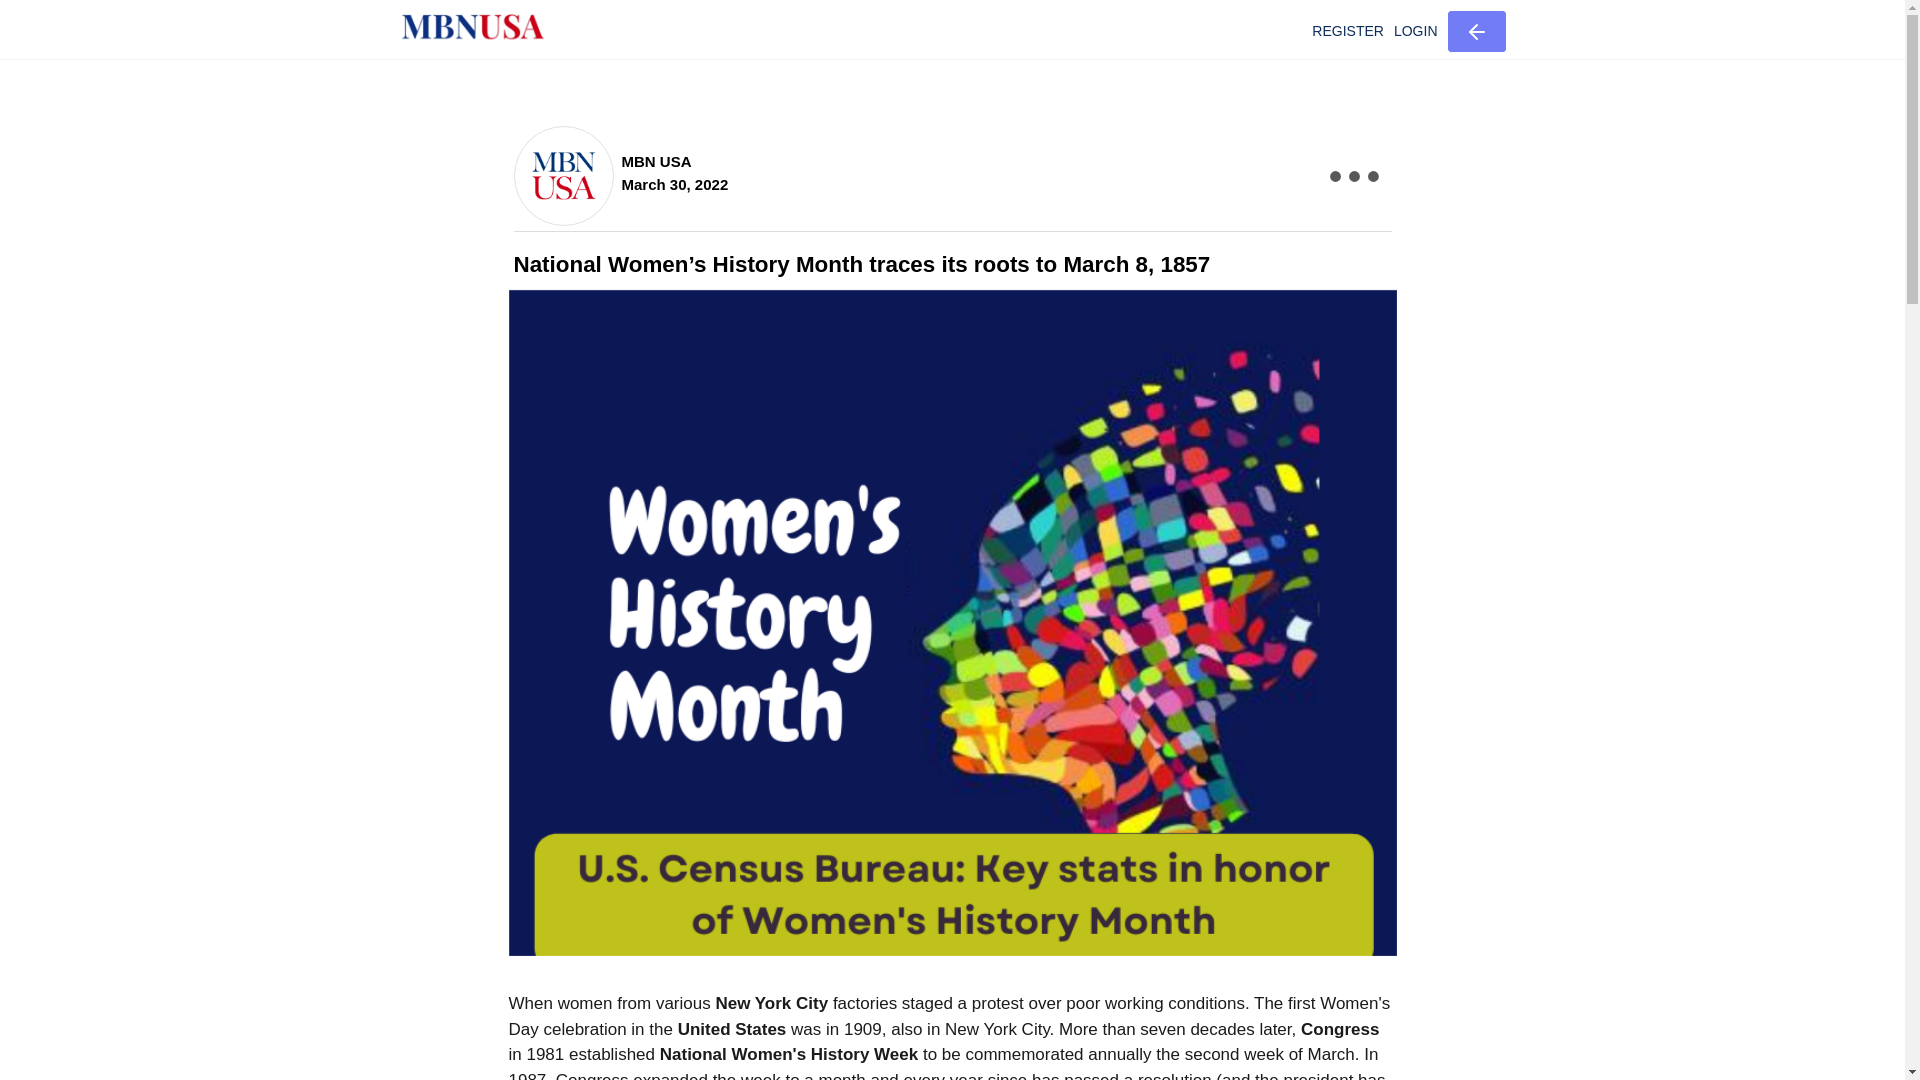  What do you see at coordinates (1416, 31) in the screenshot?
I see `LOGIN` at bounding box center [1416, 31].